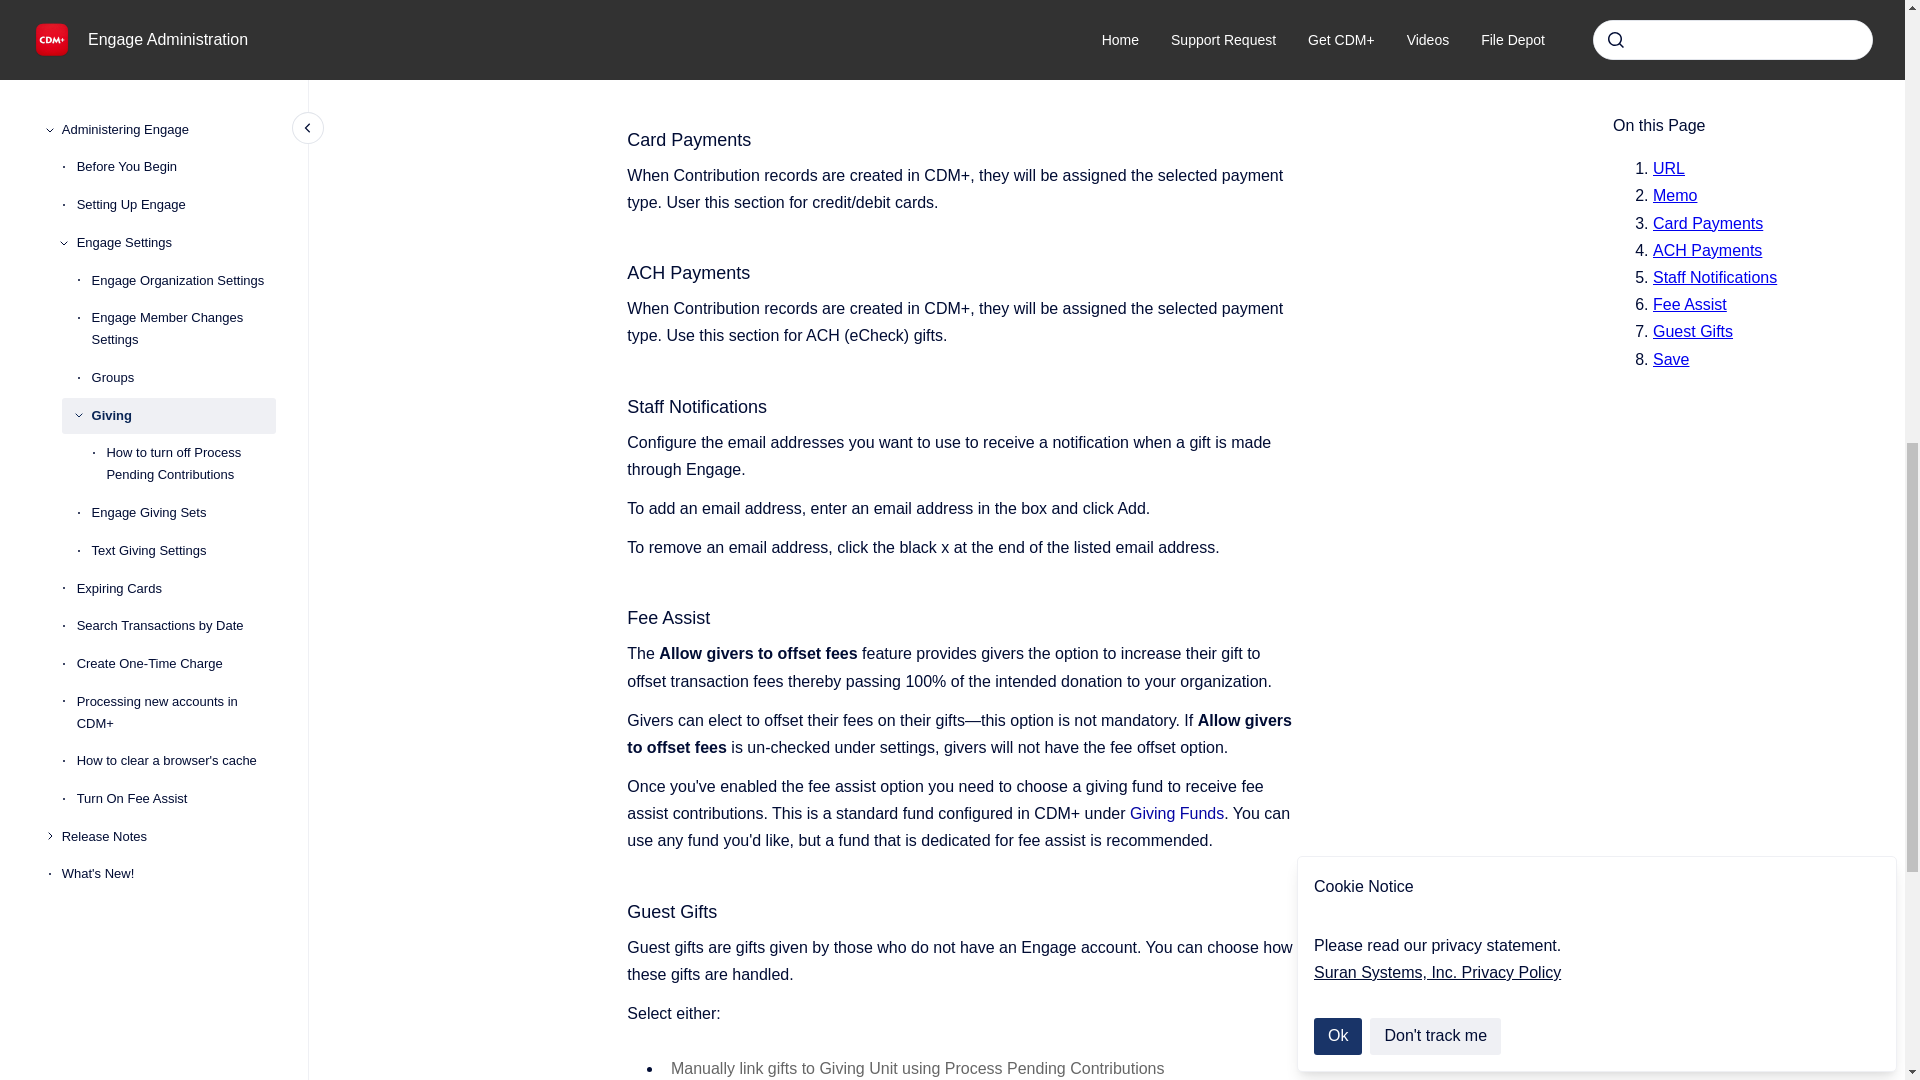 The width and height of the screenshot is (1920, 1080). I want to click on Copy to clipboard, so click(618, 8).